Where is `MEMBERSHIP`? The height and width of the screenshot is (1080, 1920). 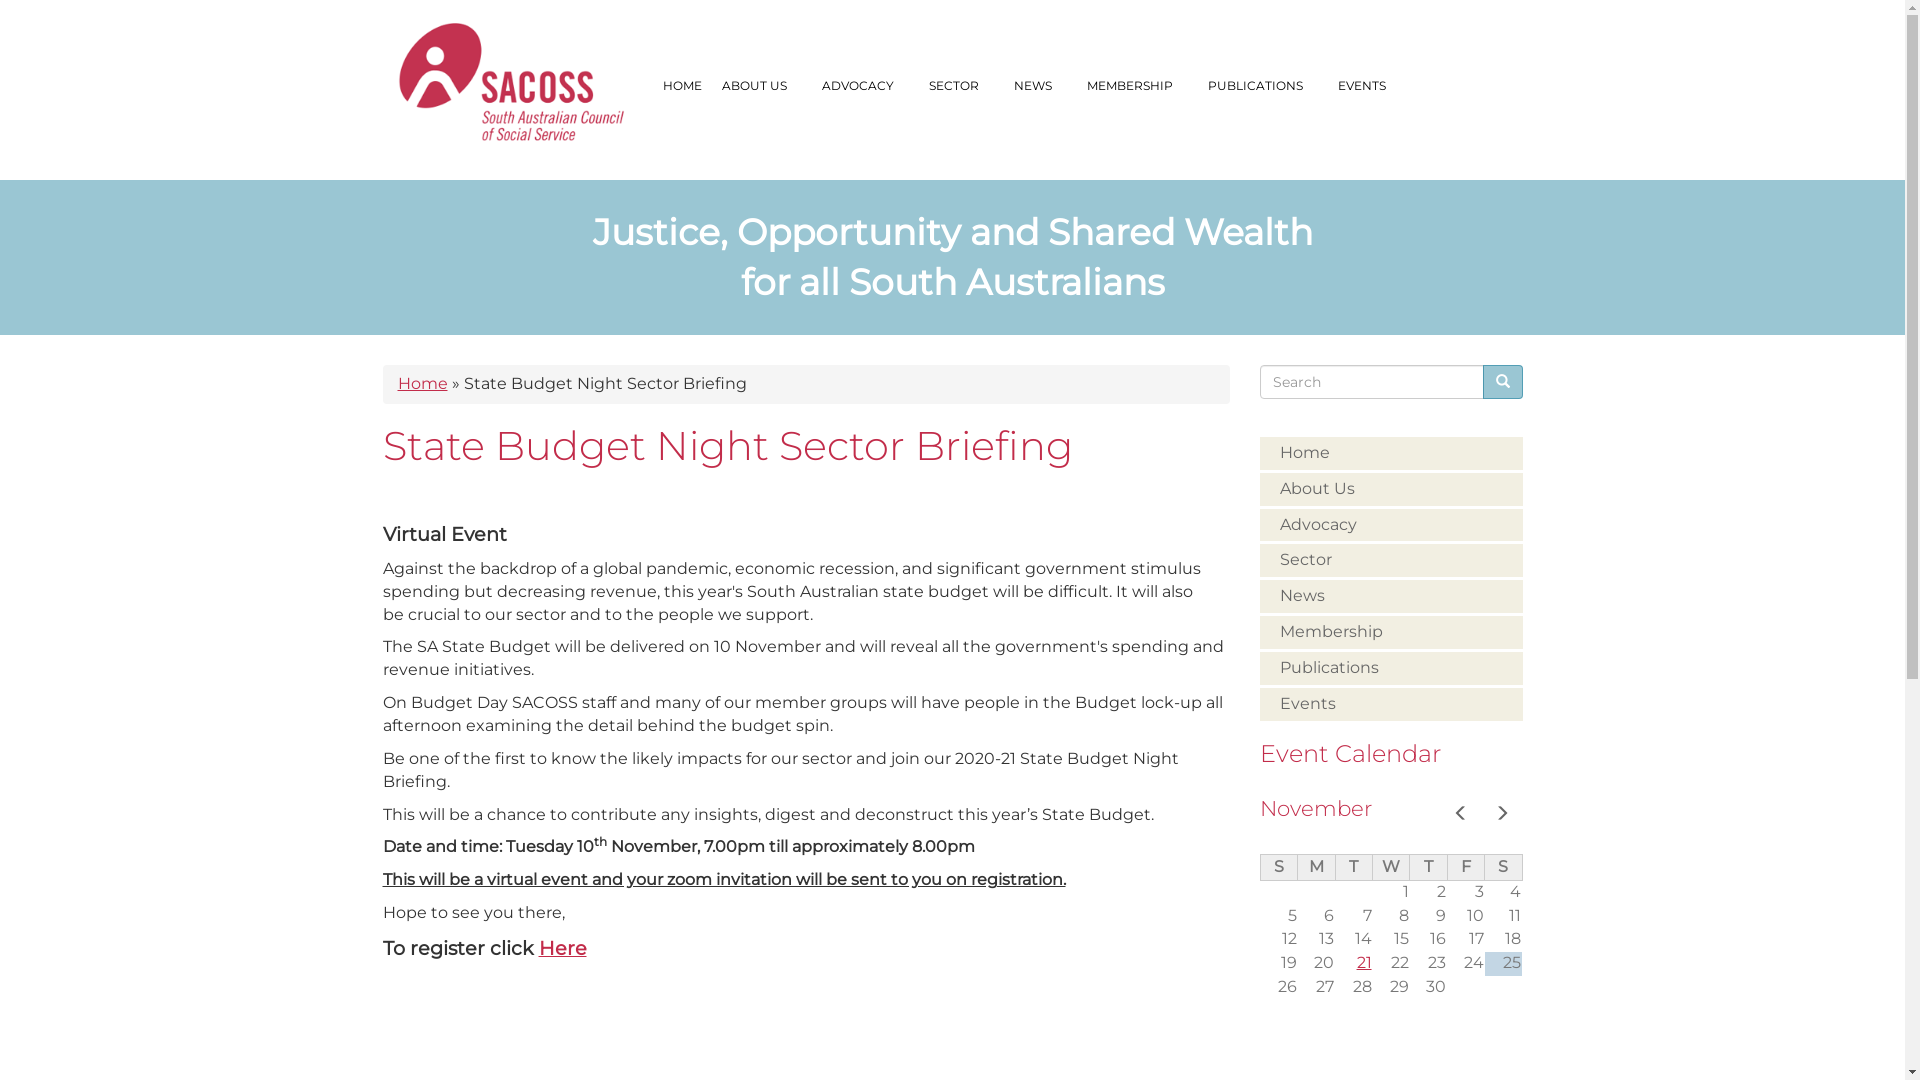
MEMBERSHIP is located at coordinates (1136, 86).